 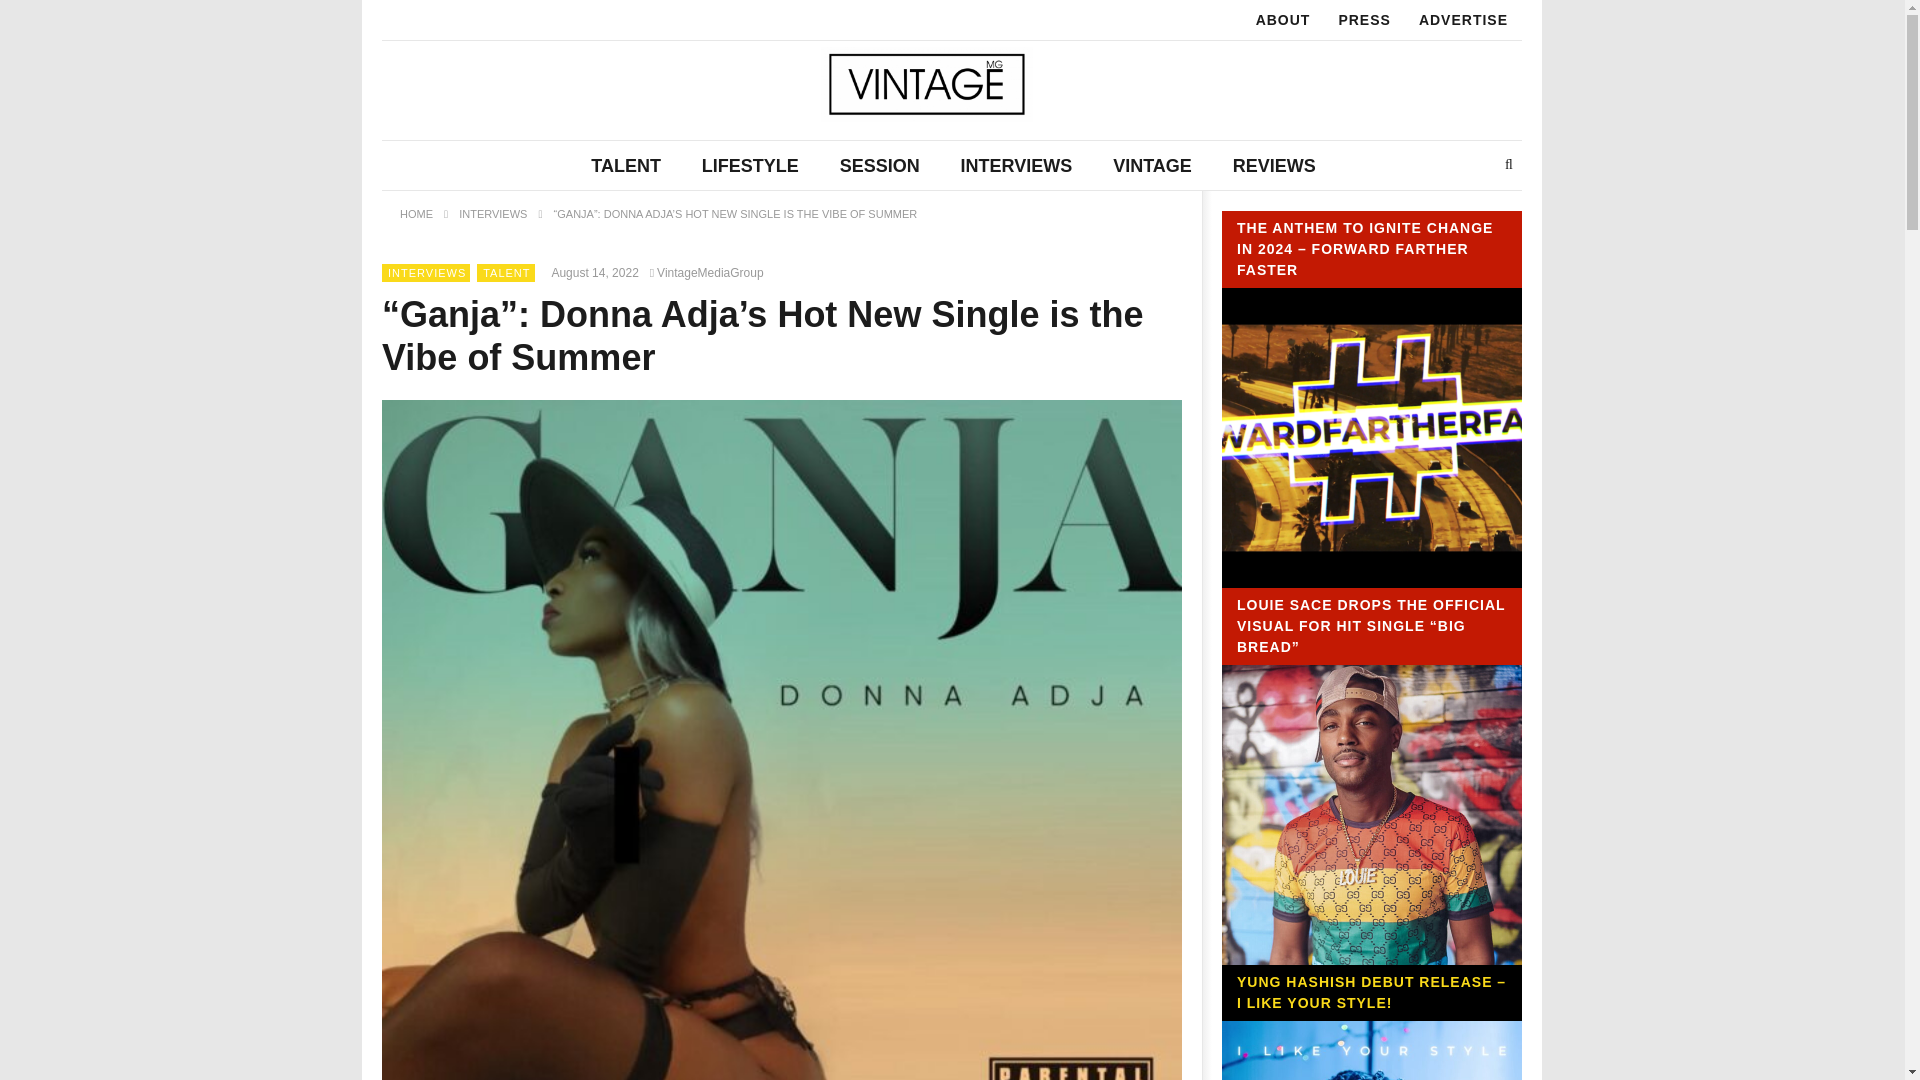 What do you see at coordinates (710, 272) in the screenshot?
I see `VintageMediaGroup` at bounding box center [710, 272].